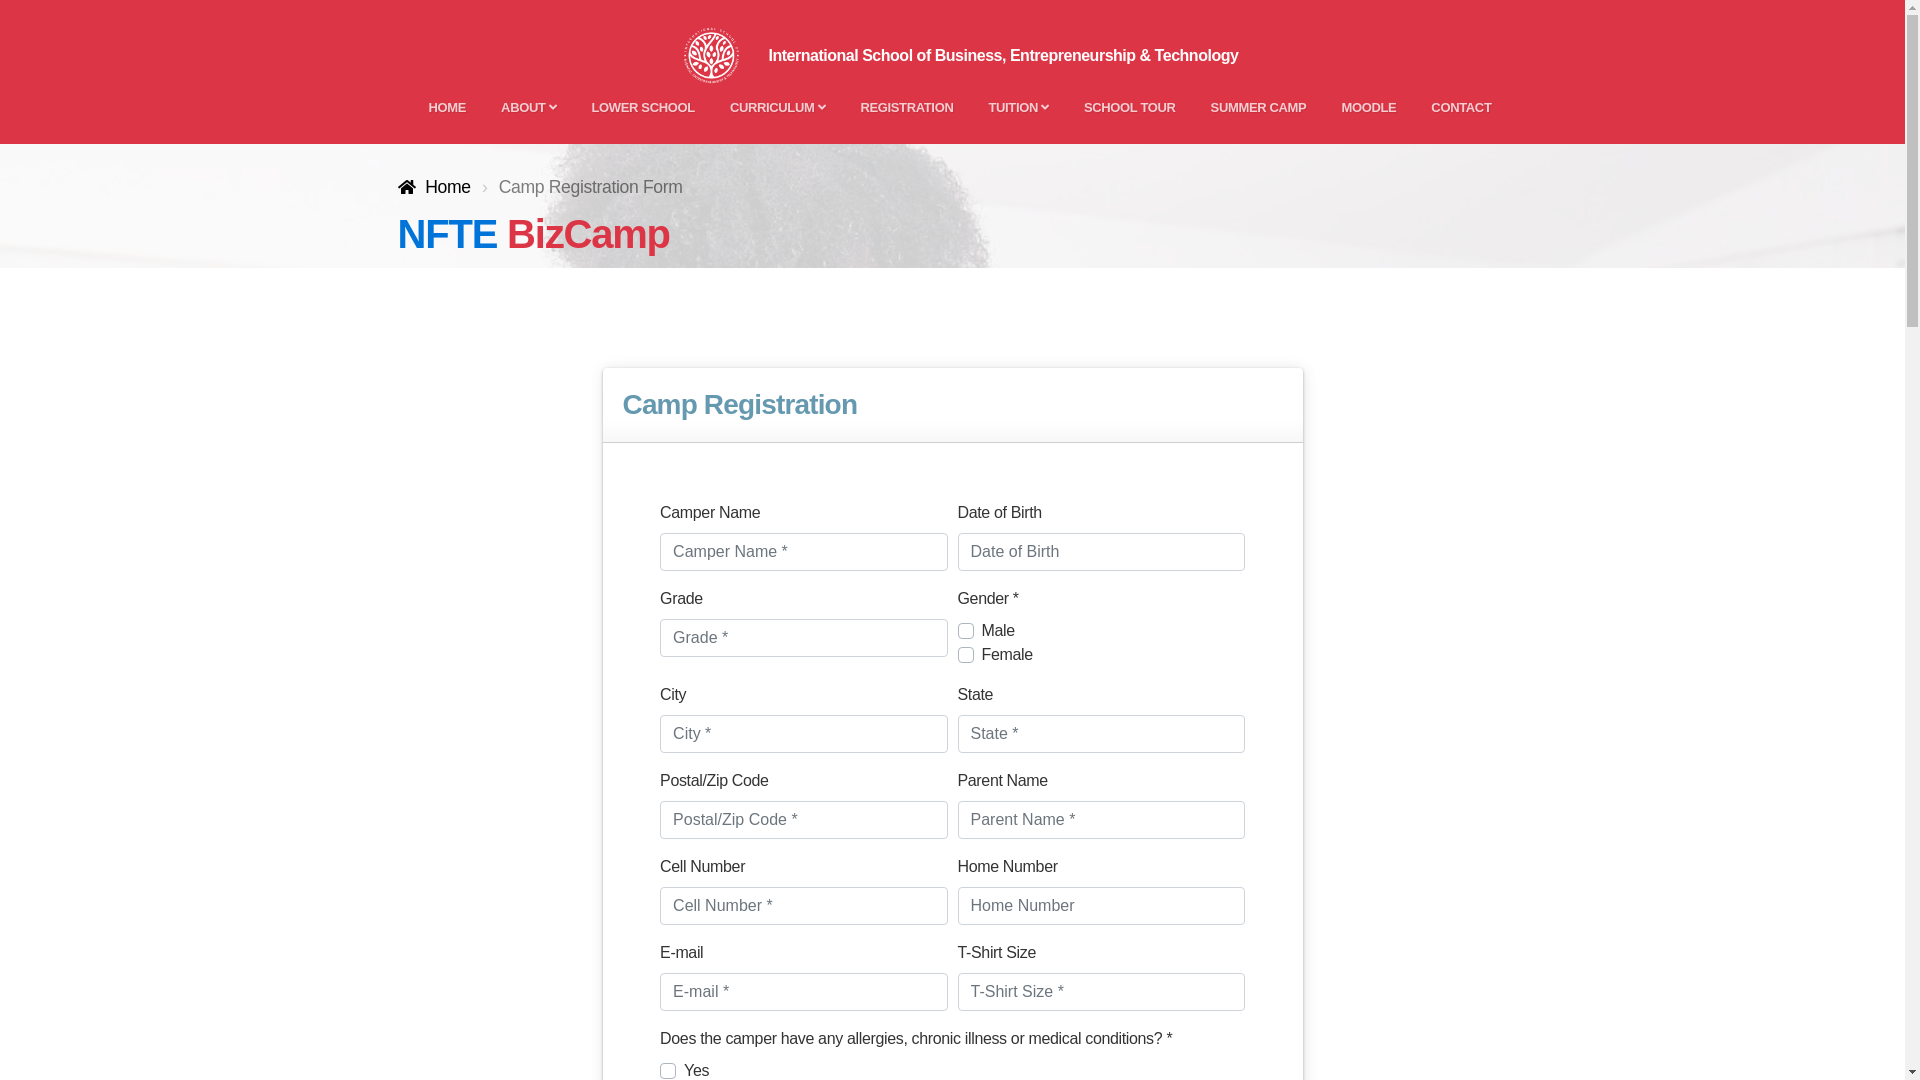 The image size is (1920, 1080). What do you see at coordinates (1018, 108) in the screenshot?
I see `TUITION` at bounding box center [1018, 108].